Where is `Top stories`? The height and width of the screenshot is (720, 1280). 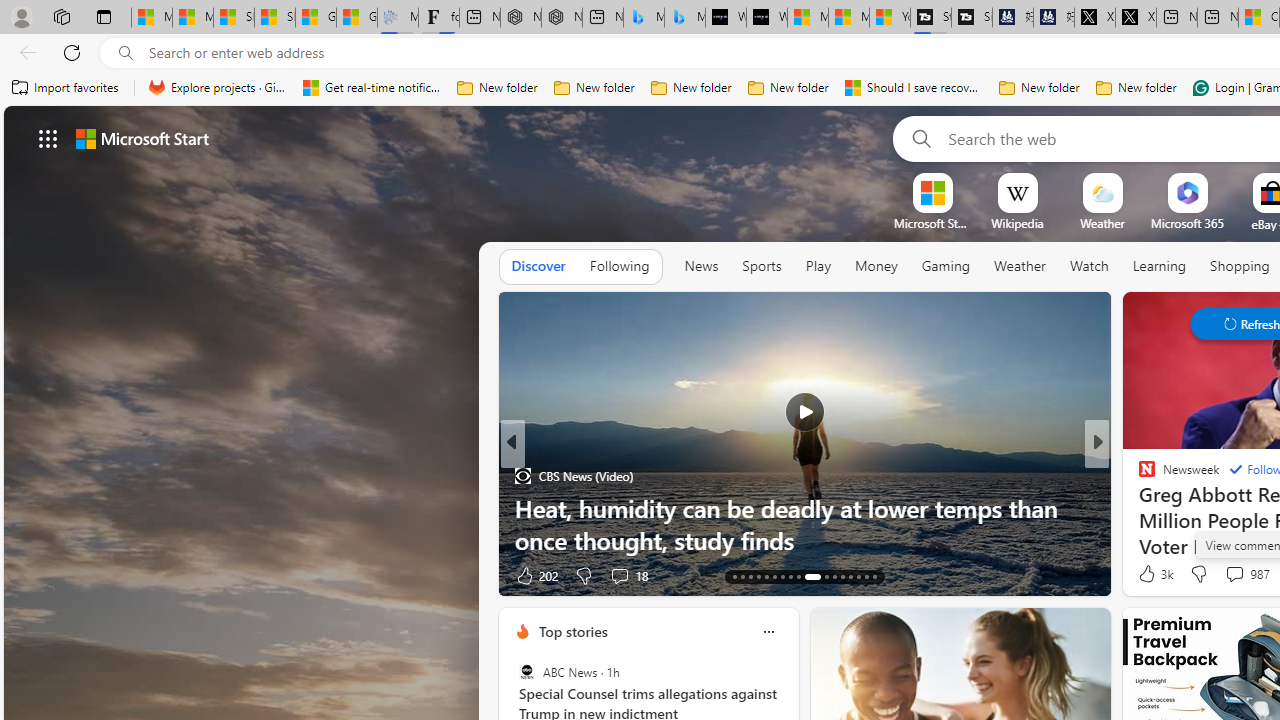
Top stories is located at coordinates (572, 631).